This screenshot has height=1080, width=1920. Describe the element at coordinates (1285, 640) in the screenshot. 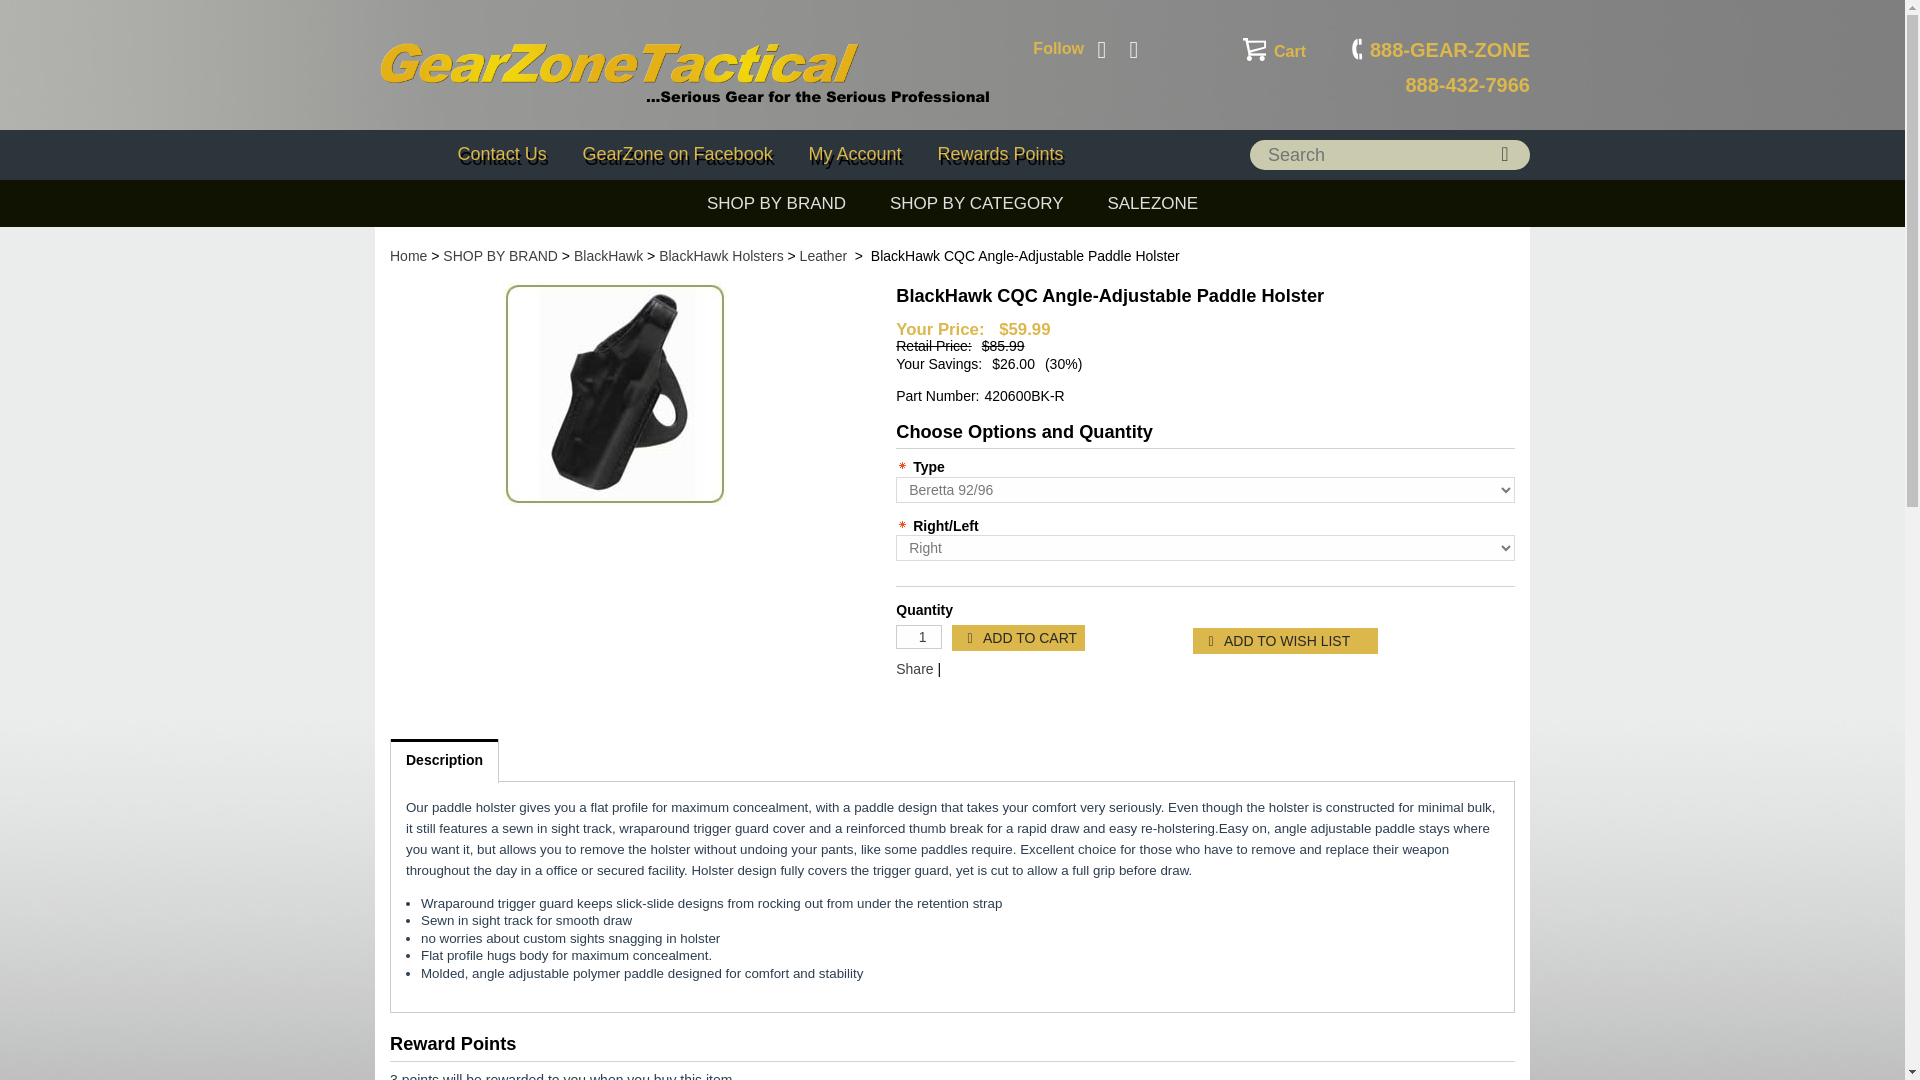

I see `ADD TO WISH LIST` at that location.